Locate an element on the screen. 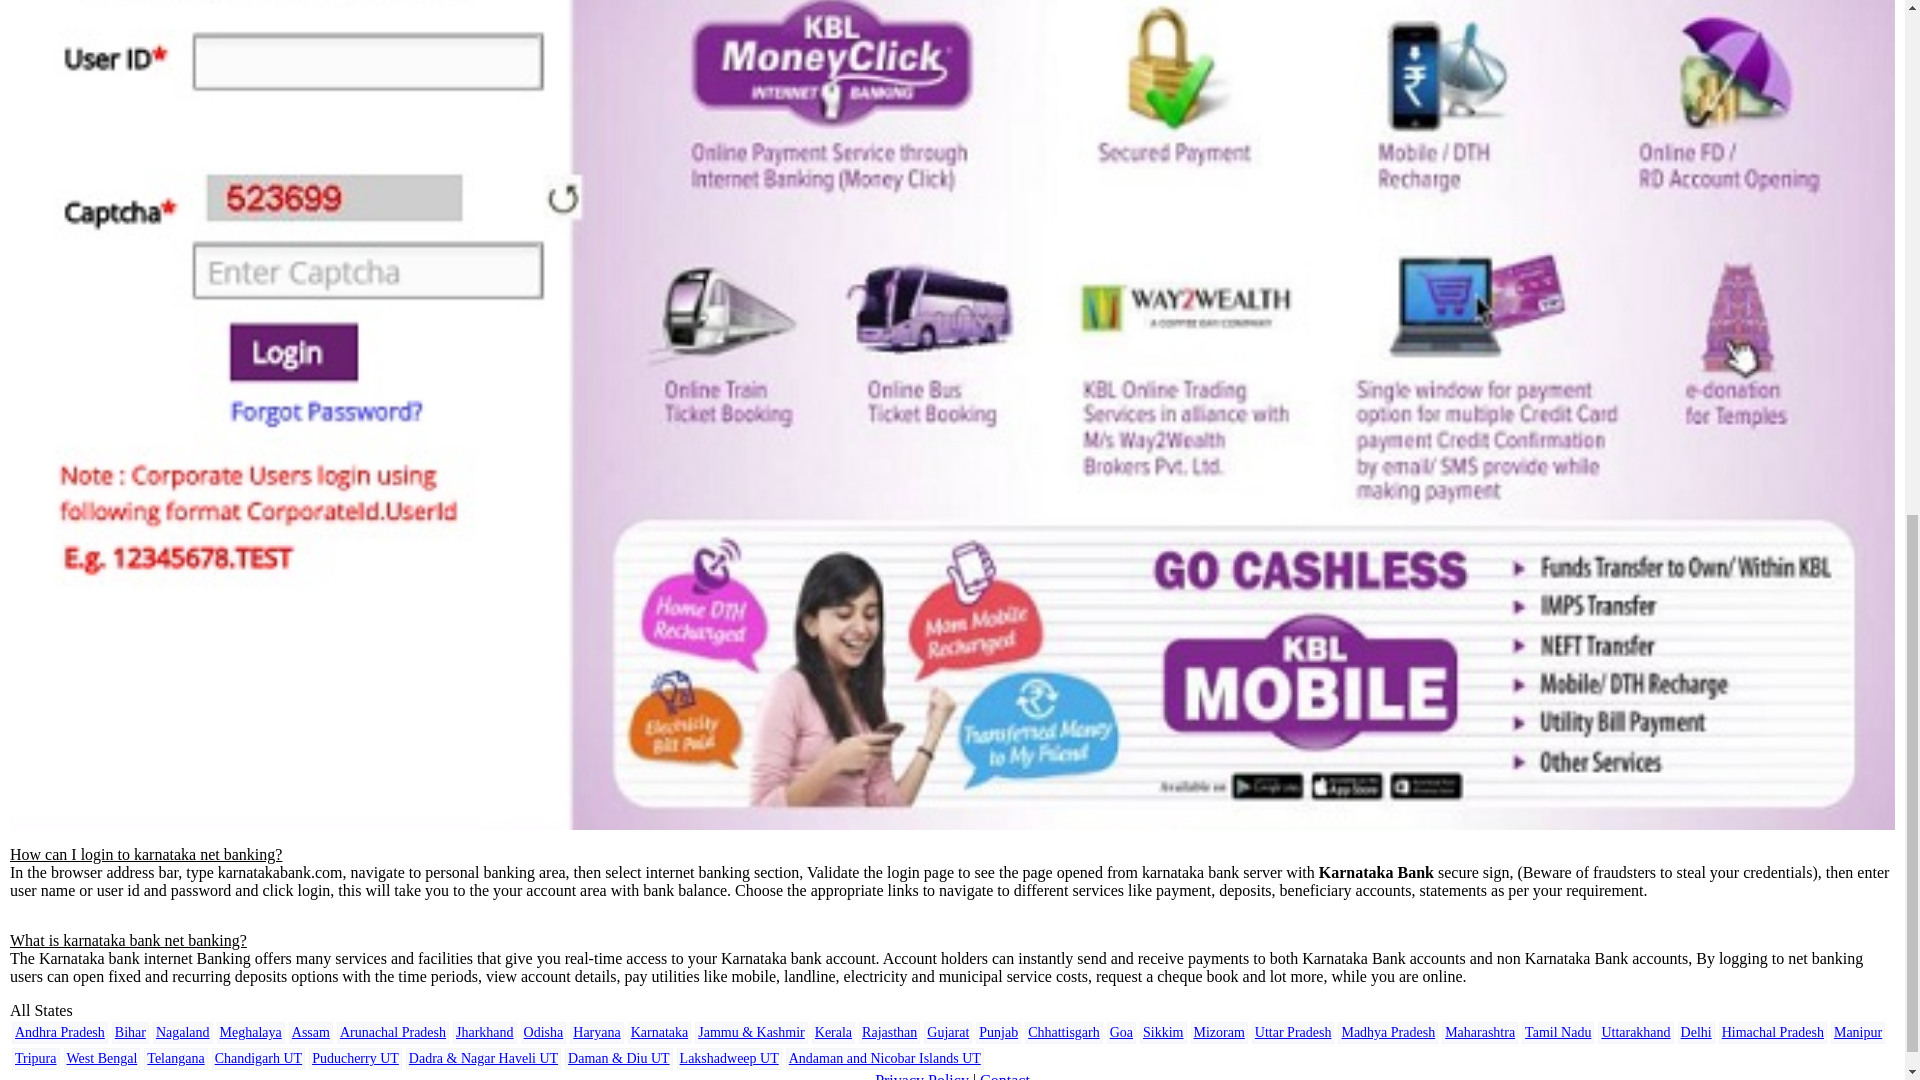  Odisha is located at coordinates (544, 1032).